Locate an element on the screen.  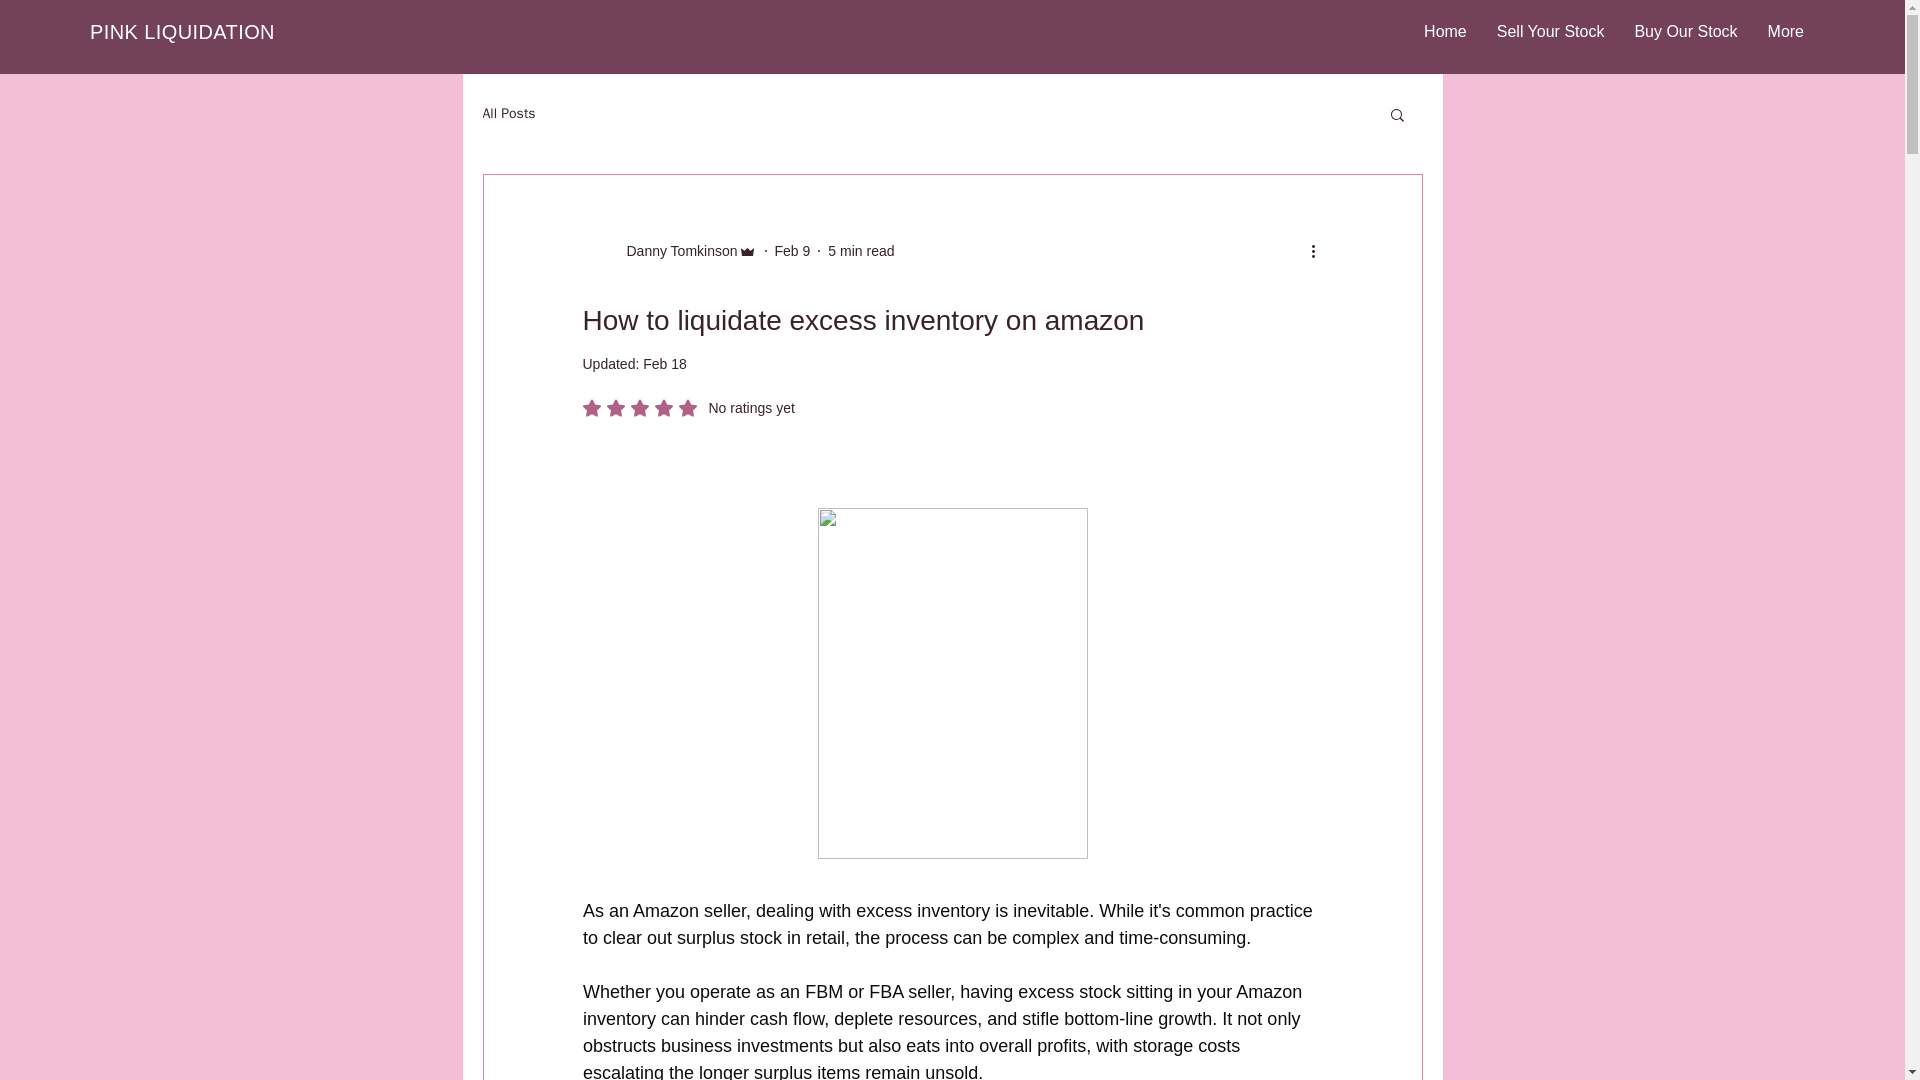
5 min read is located at coordinates (860, 250).